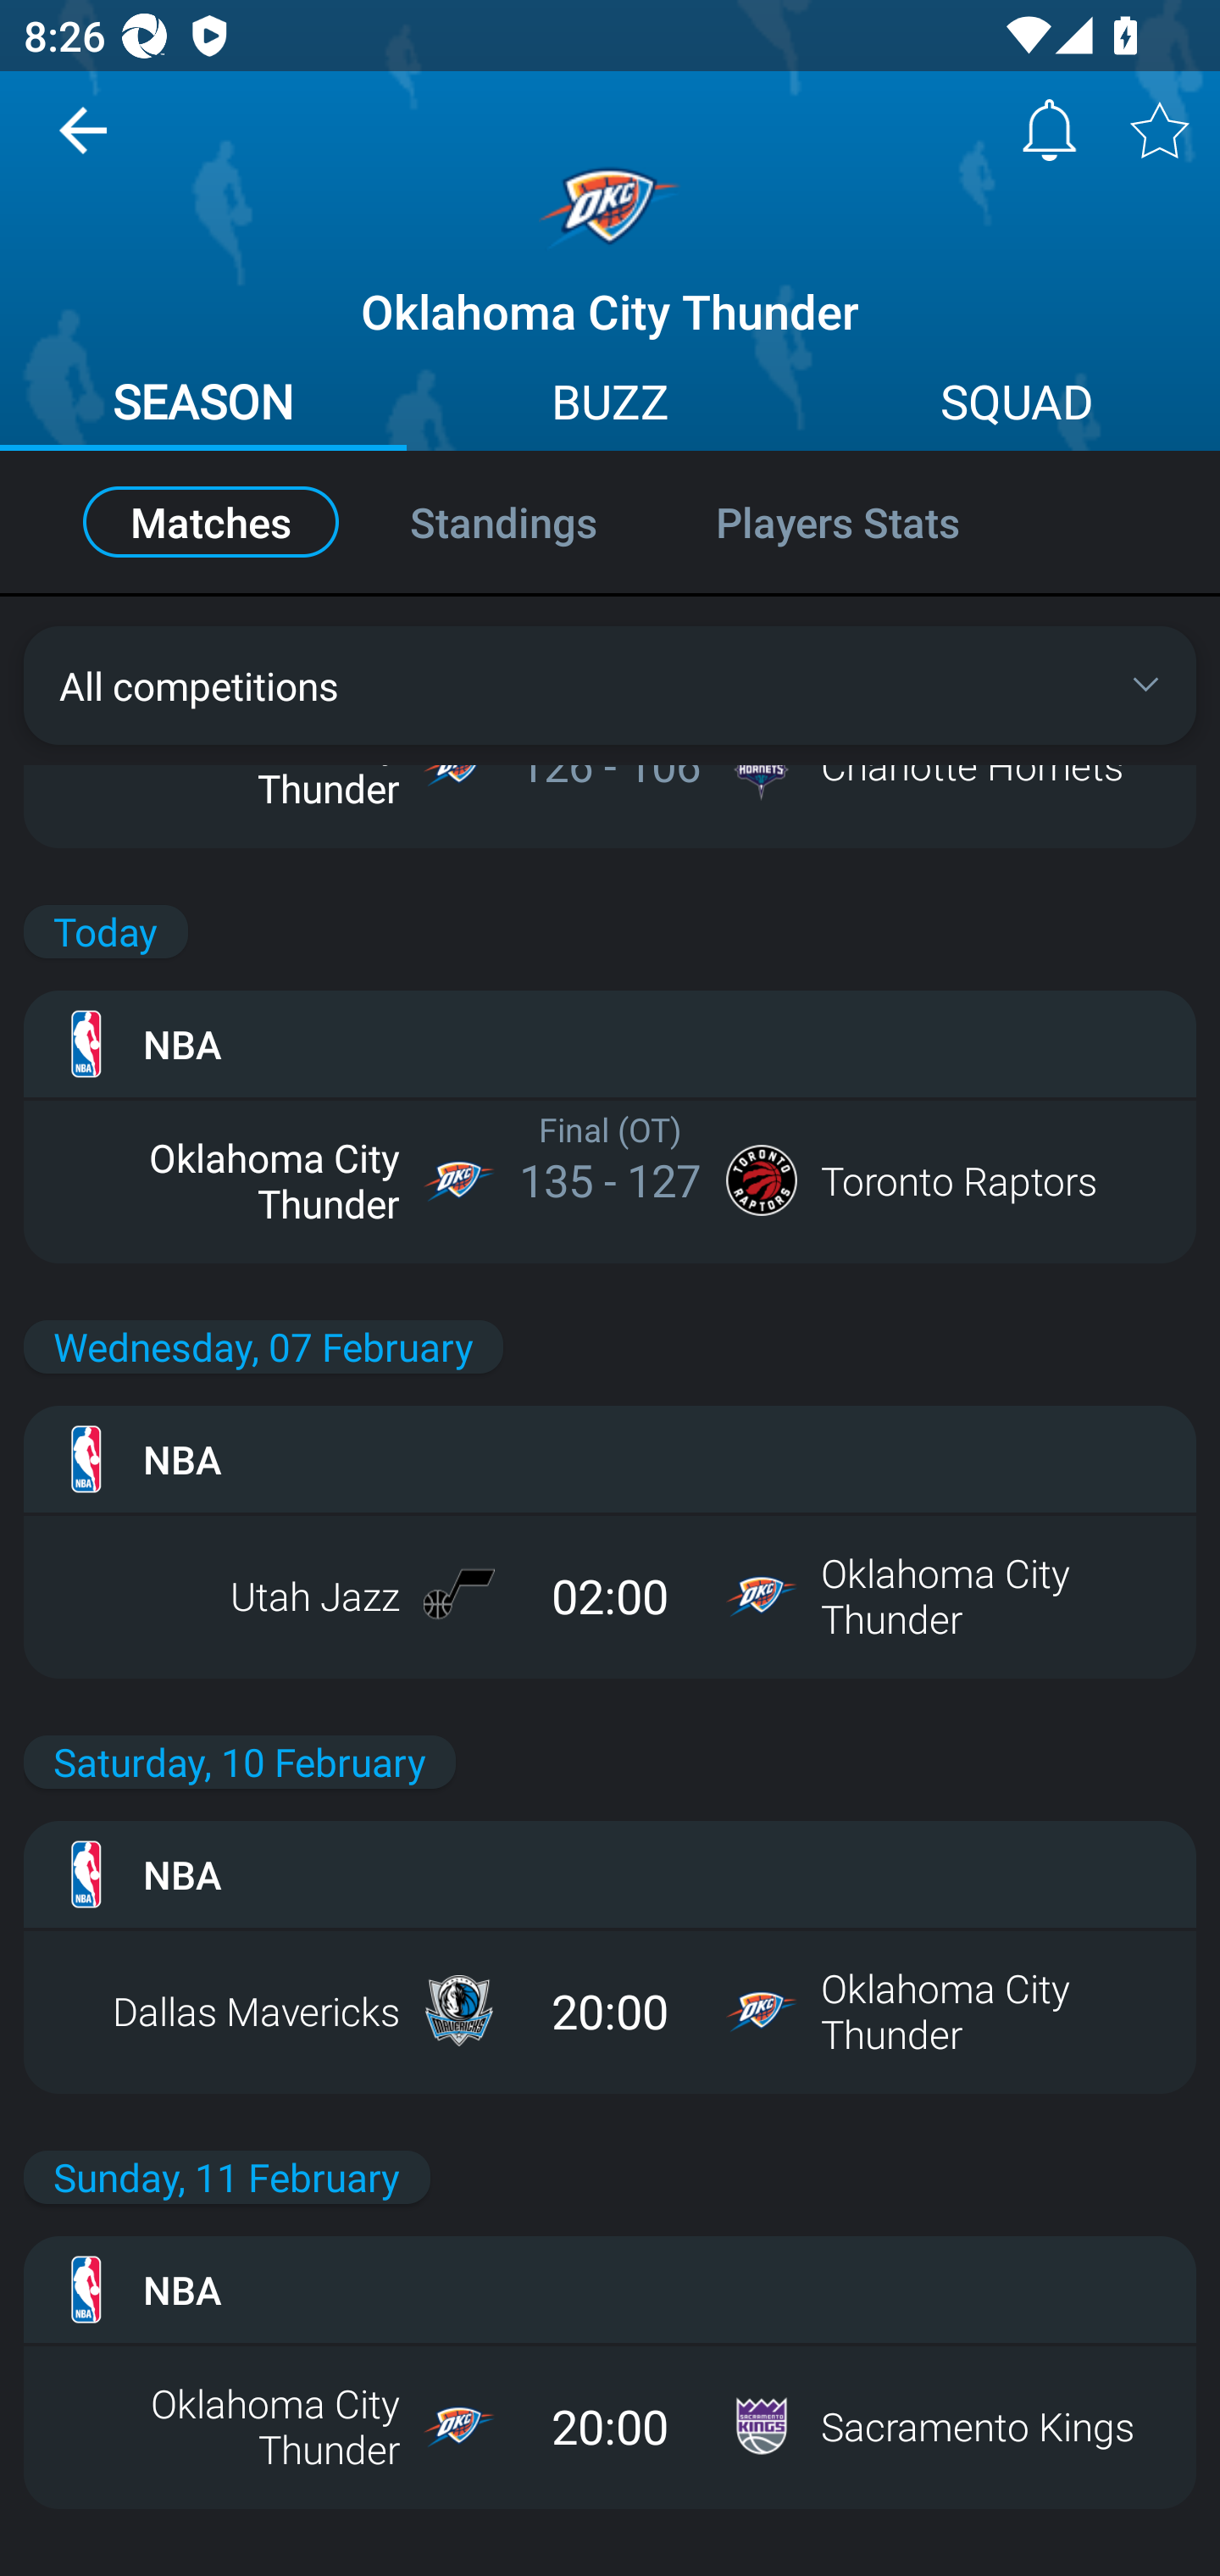  Describe the element at coordinates (203, 405) in the screenshot. I see `SEASON` at that location.